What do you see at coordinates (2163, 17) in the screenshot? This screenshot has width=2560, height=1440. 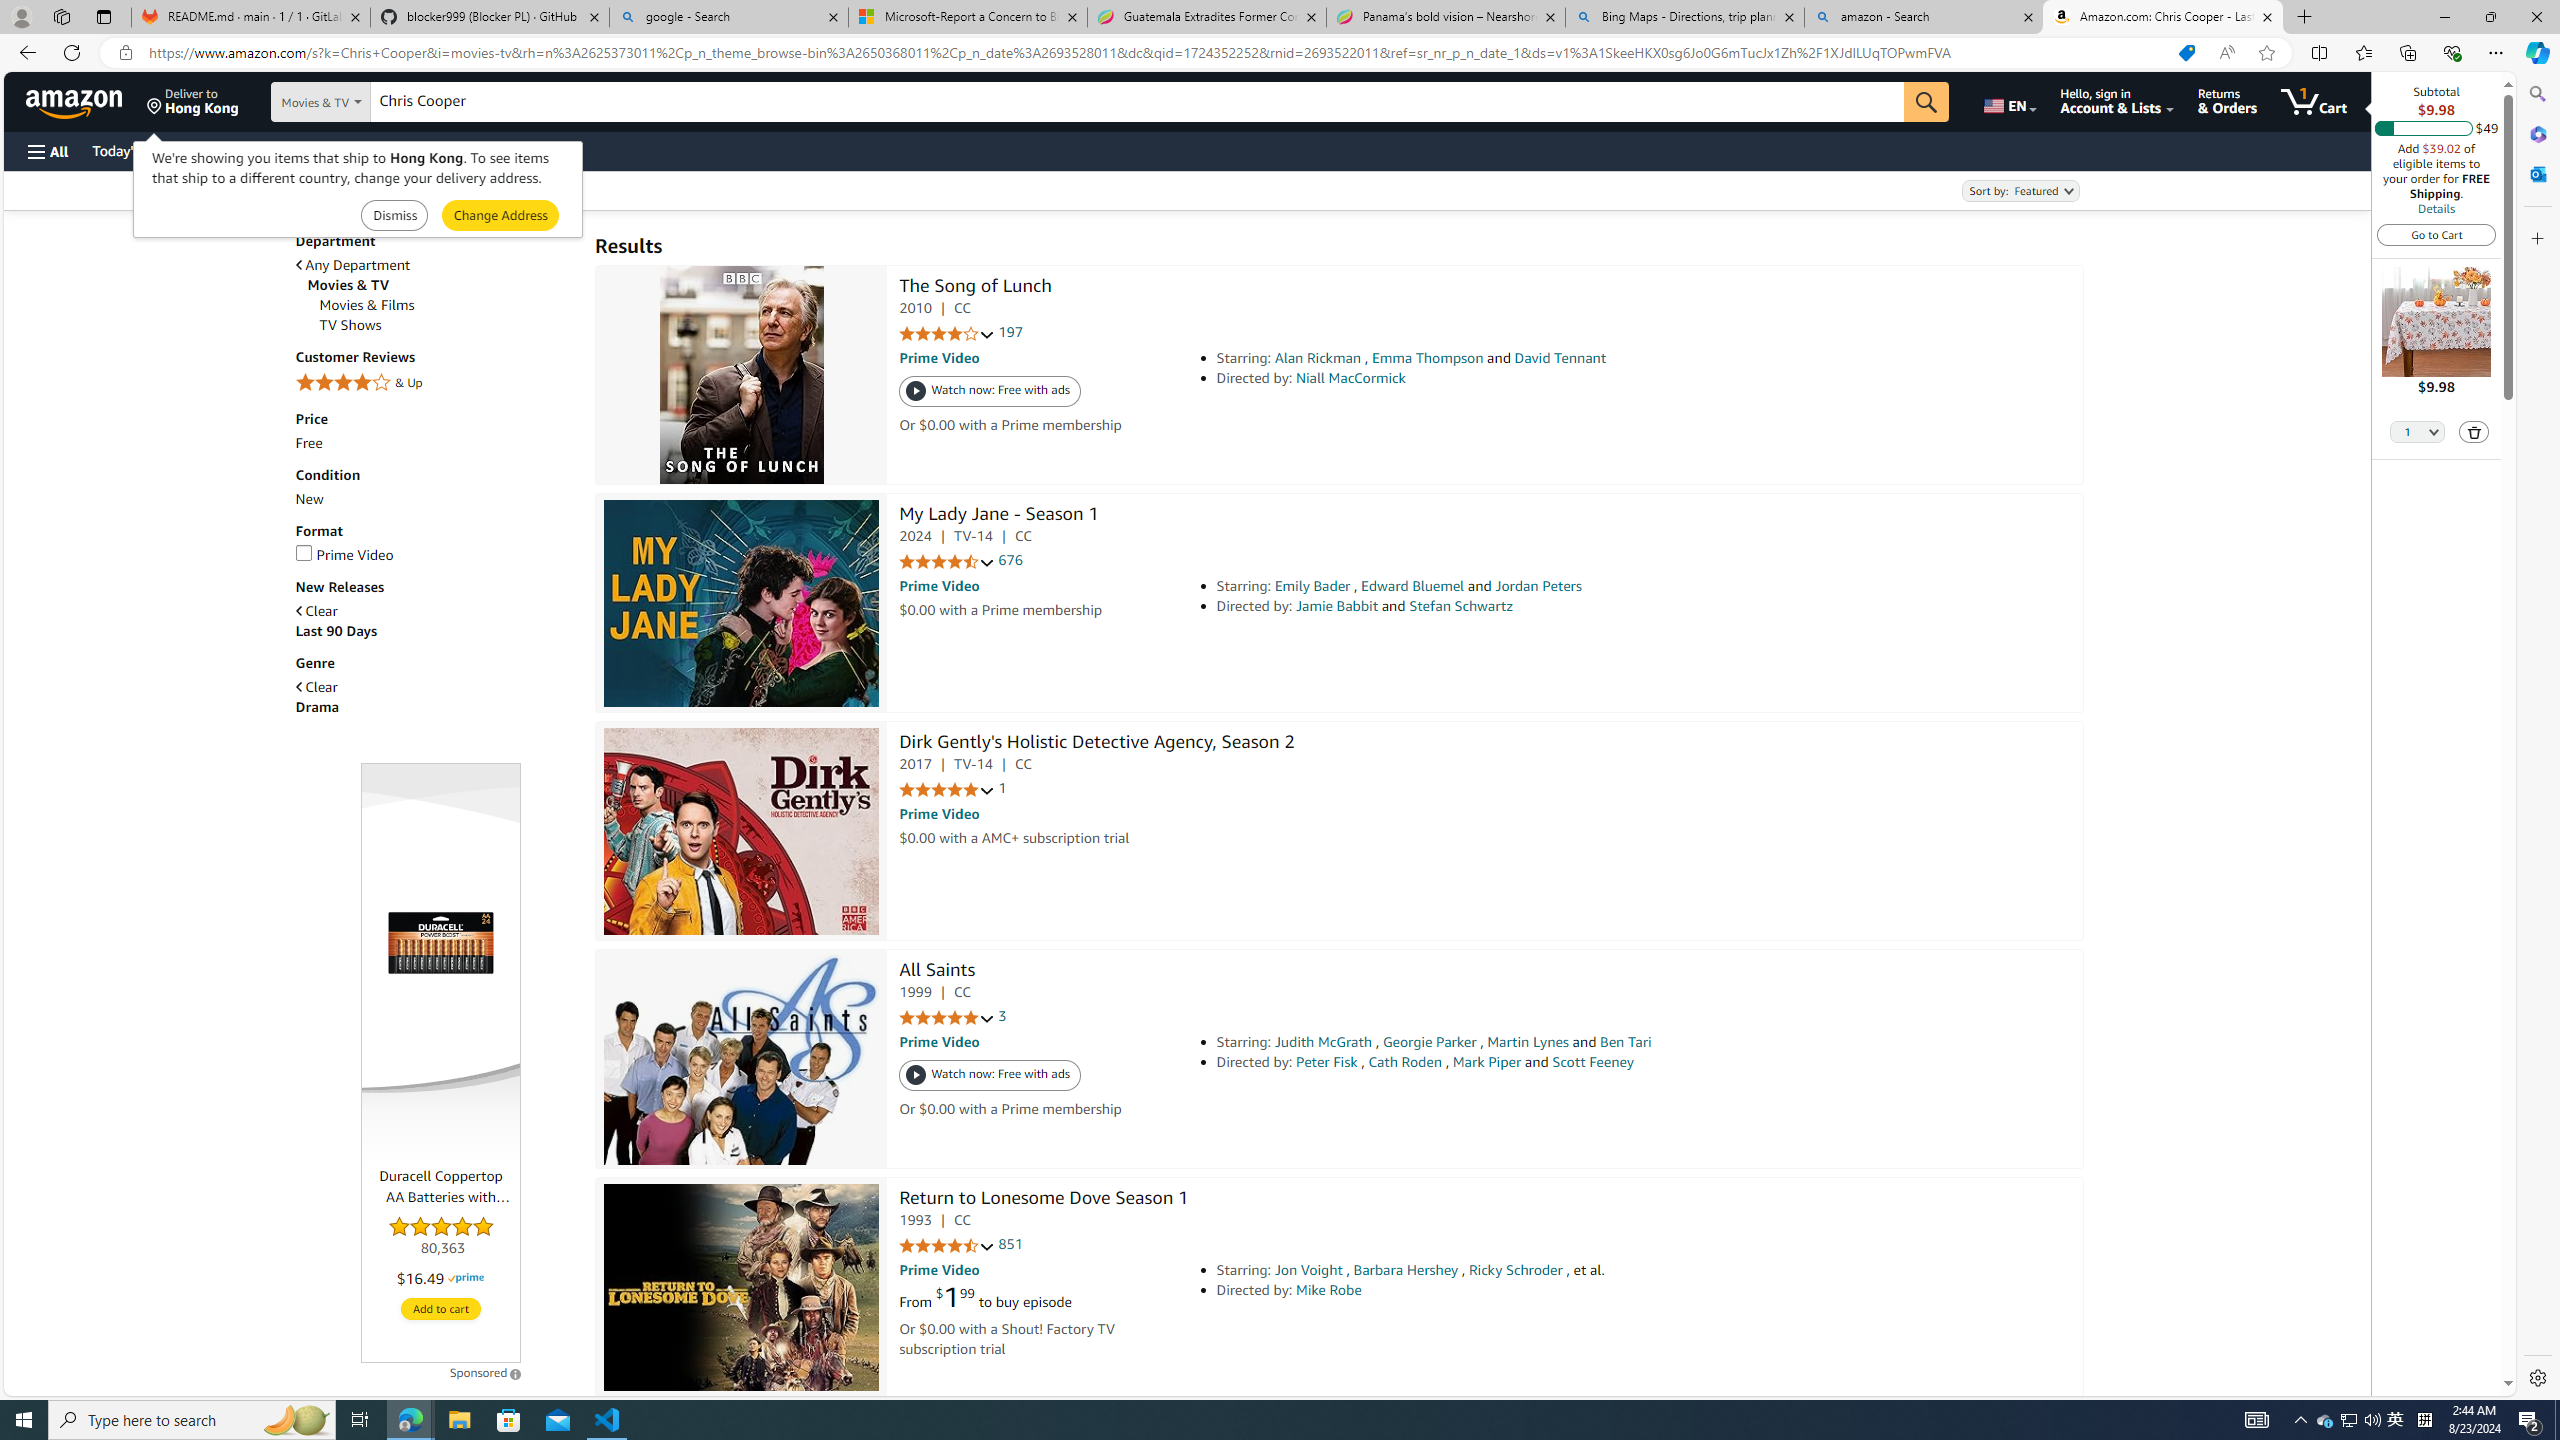 I see `Amazon.com: Chris Cooper - Last 90 Days / Drama: Movies & TV` at bounding box center [2163, 17].